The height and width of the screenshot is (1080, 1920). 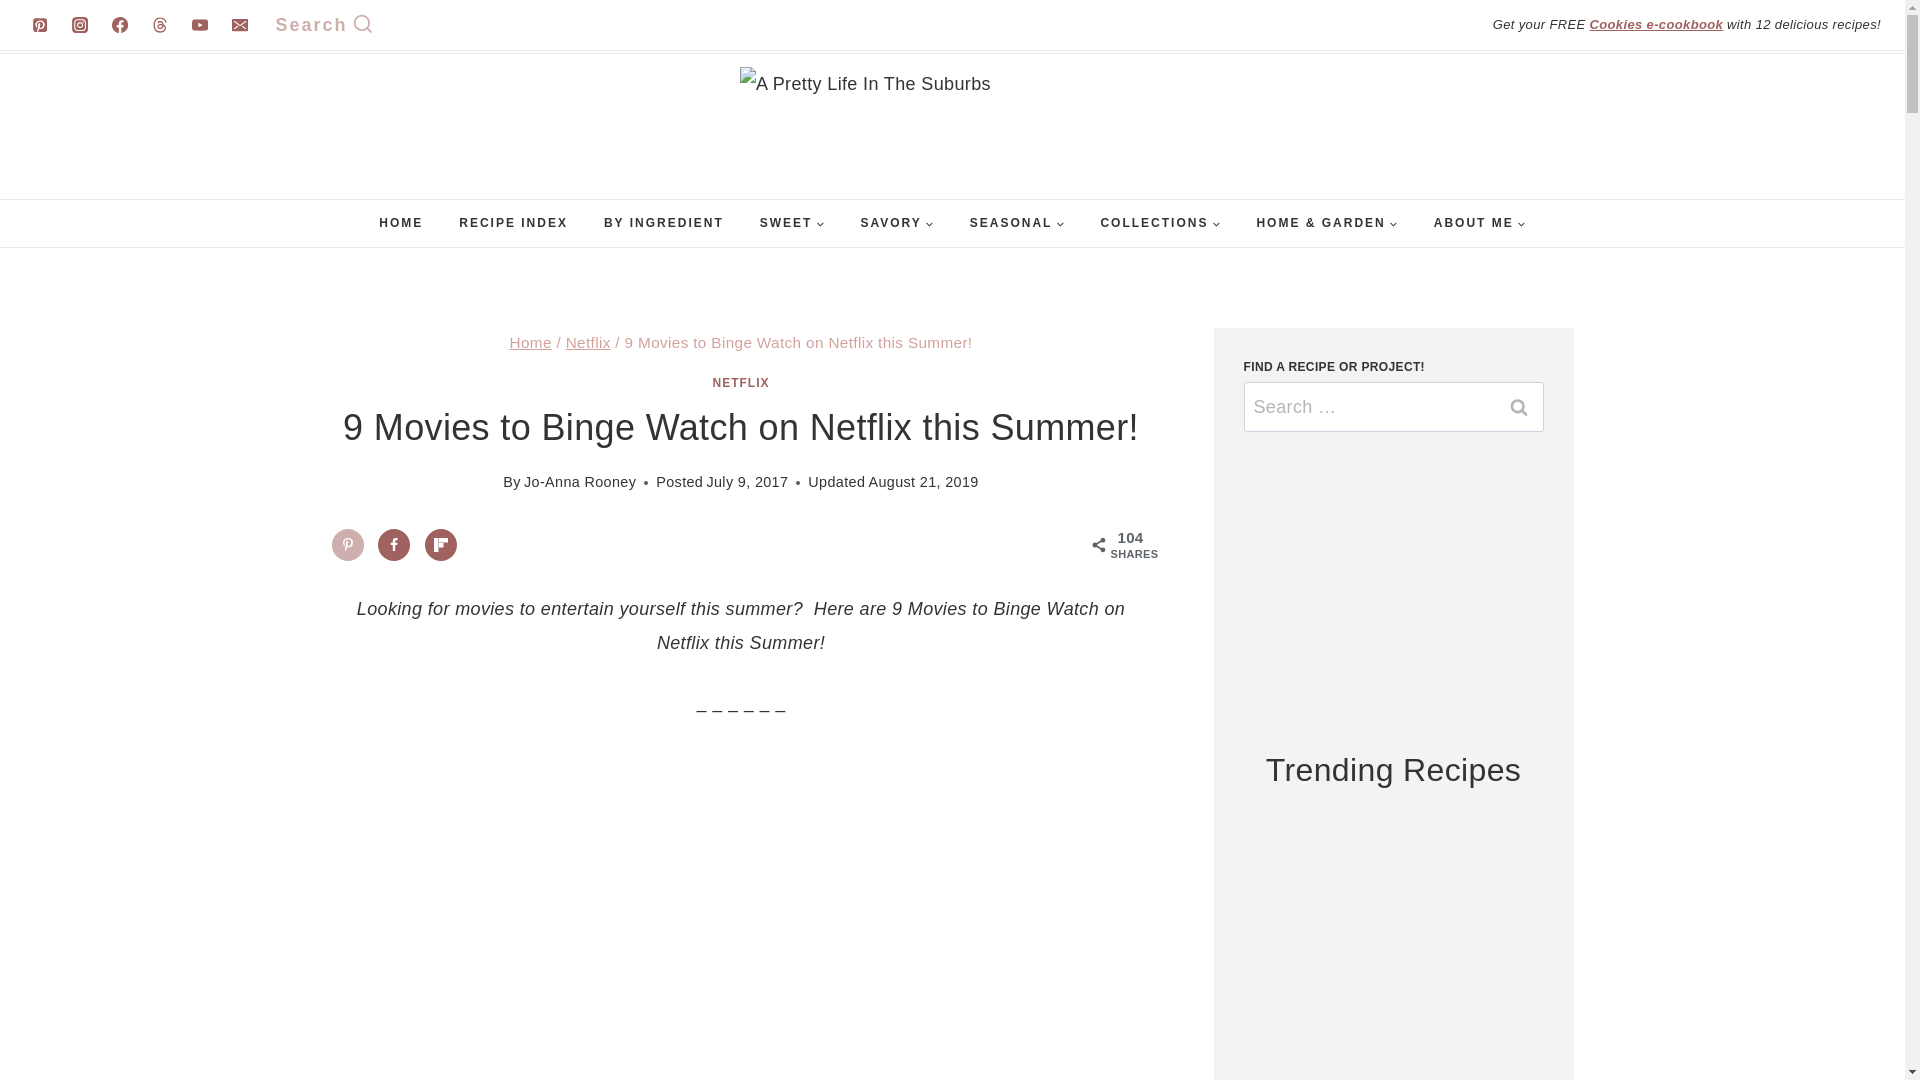 What do you see at coordinates (792, 223) in the screenshot?
I see `SWEET` at bounding box center [792, 223].